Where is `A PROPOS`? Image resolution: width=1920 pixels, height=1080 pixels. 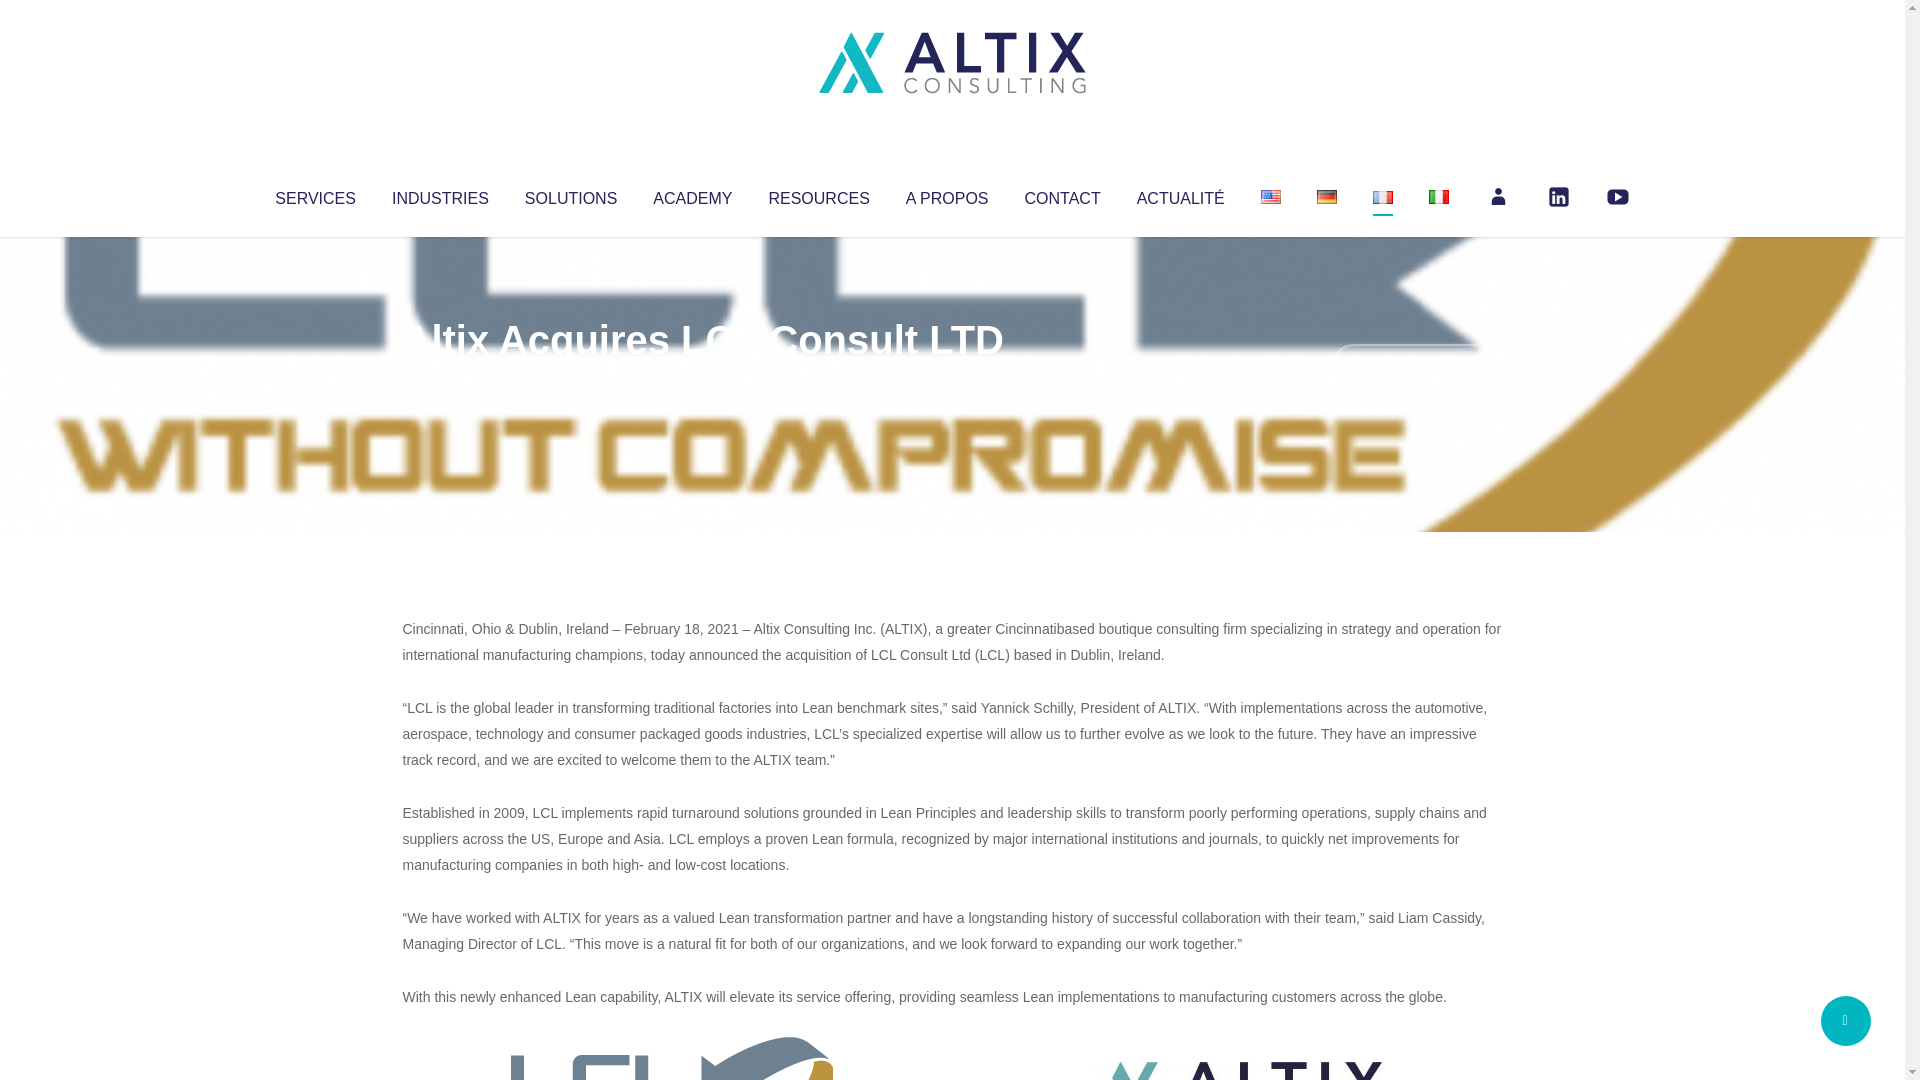 A PROPOS is located at coordinates (947, 194).